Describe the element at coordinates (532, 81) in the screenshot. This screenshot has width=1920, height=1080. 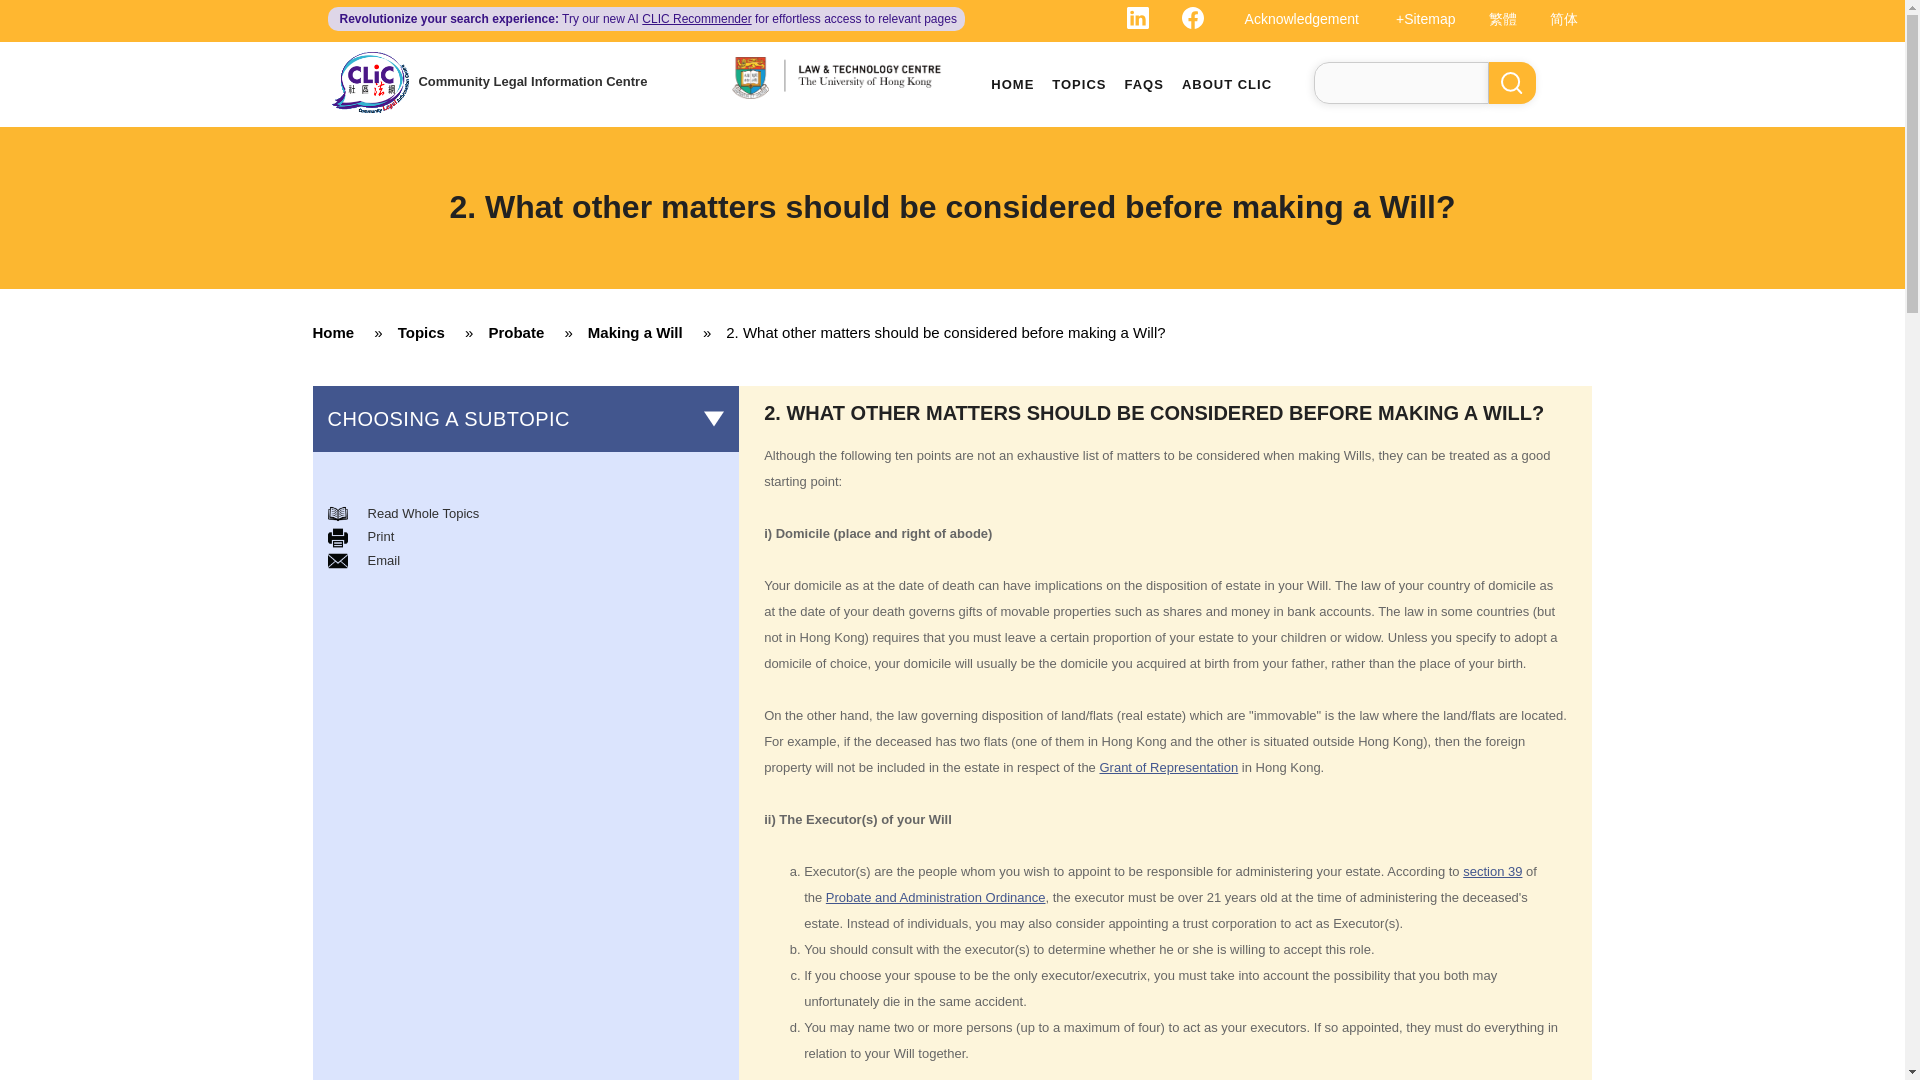
I see `Community Legal Information Centre` at that location.